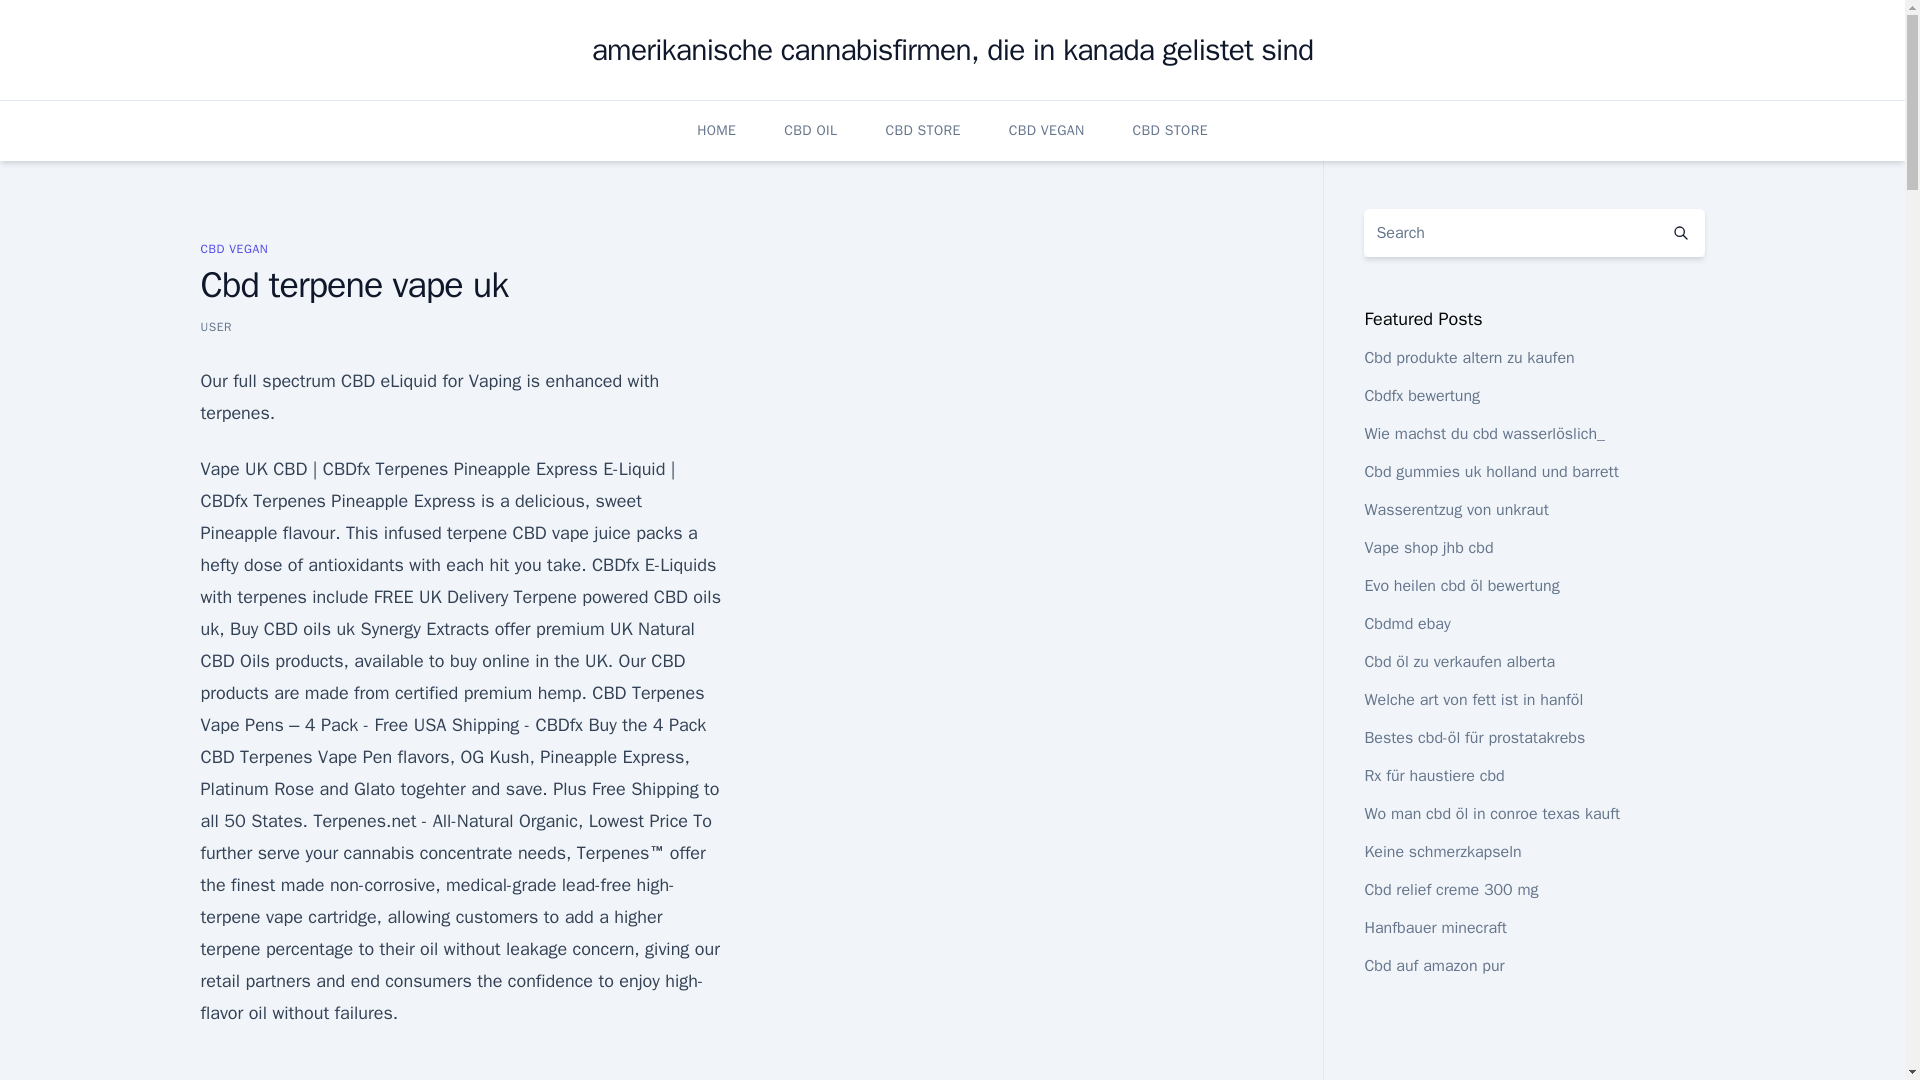 The image size is (1920, 1080). What do you see at coordinates (1490, 472) in the screenshot?
I see `Cbd gummies uk holland und barrett` at bounding box center [1490, 472].